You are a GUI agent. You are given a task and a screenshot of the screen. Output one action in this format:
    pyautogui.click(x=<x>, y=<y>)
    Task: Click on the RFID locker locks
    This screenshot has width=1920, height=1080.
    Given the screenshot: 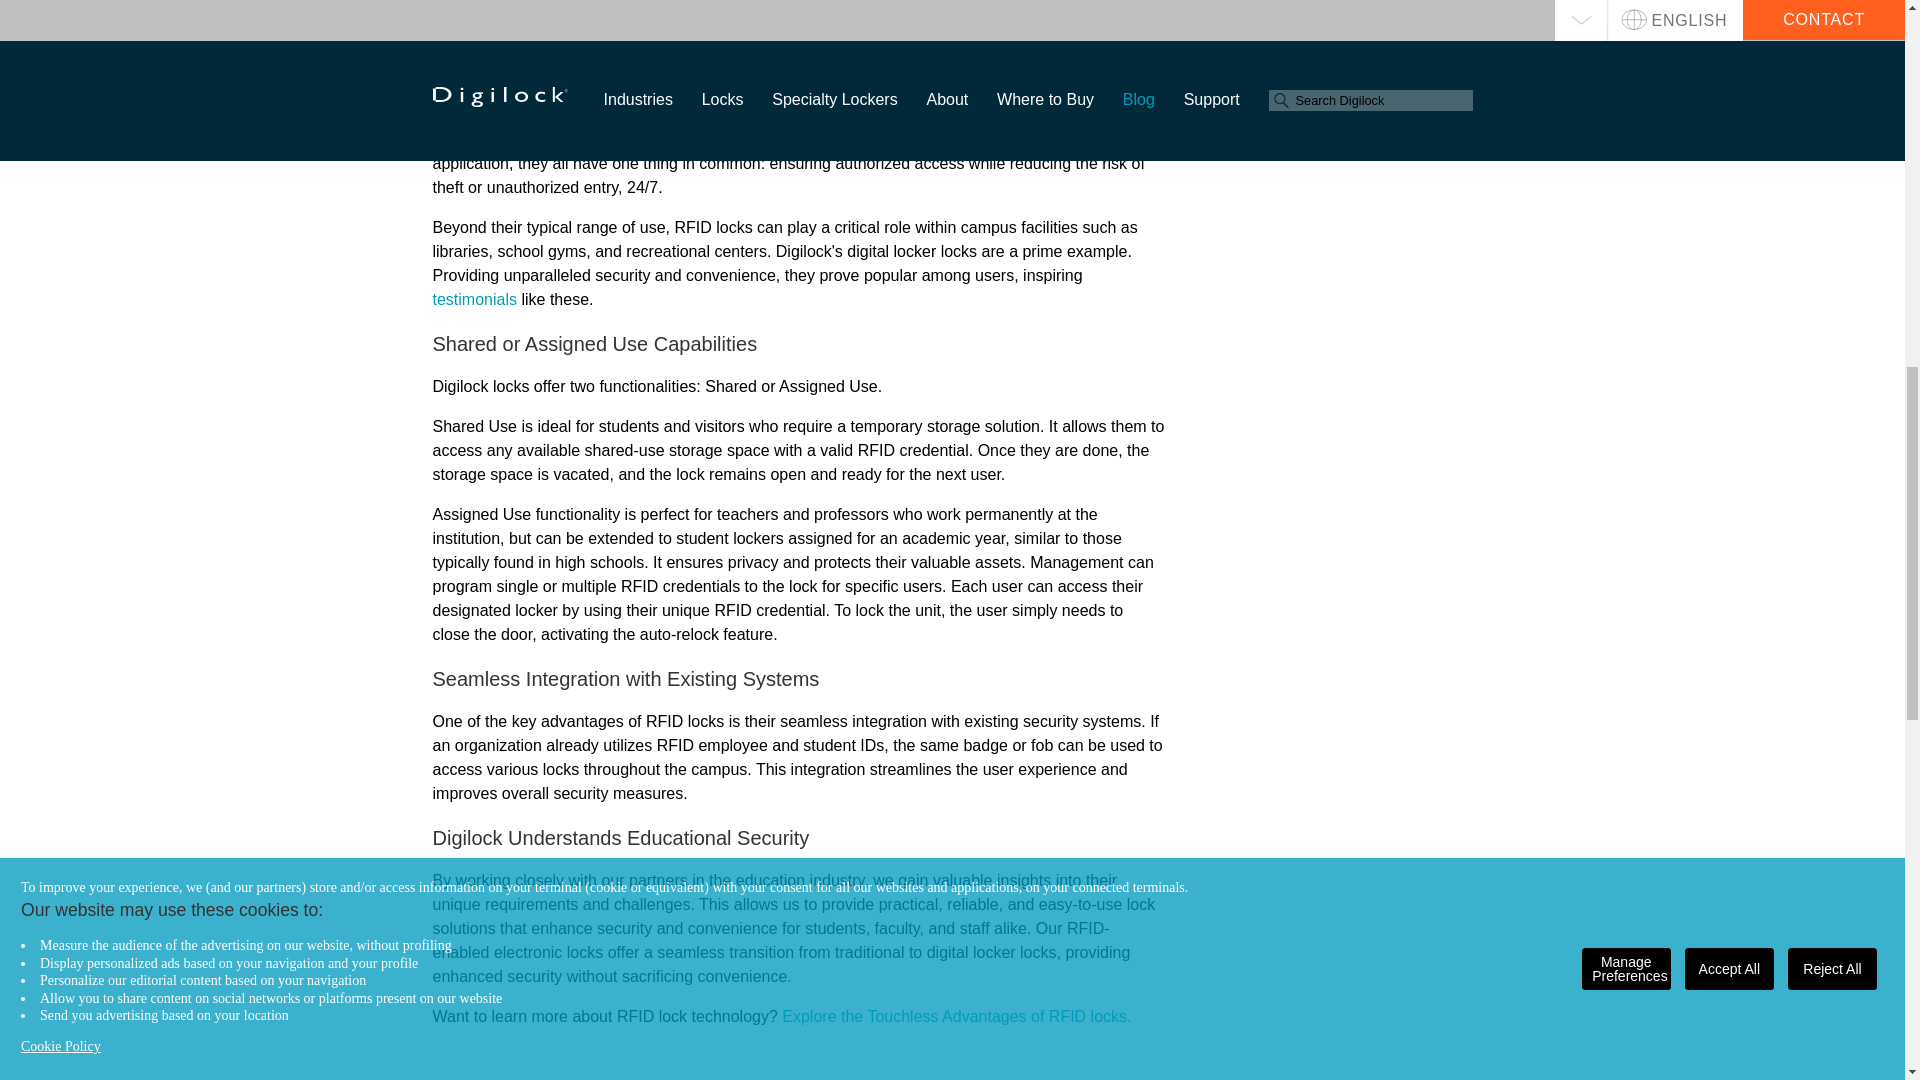 What is the action you would take?
    pyautogui.click(x=494, y=92)
    